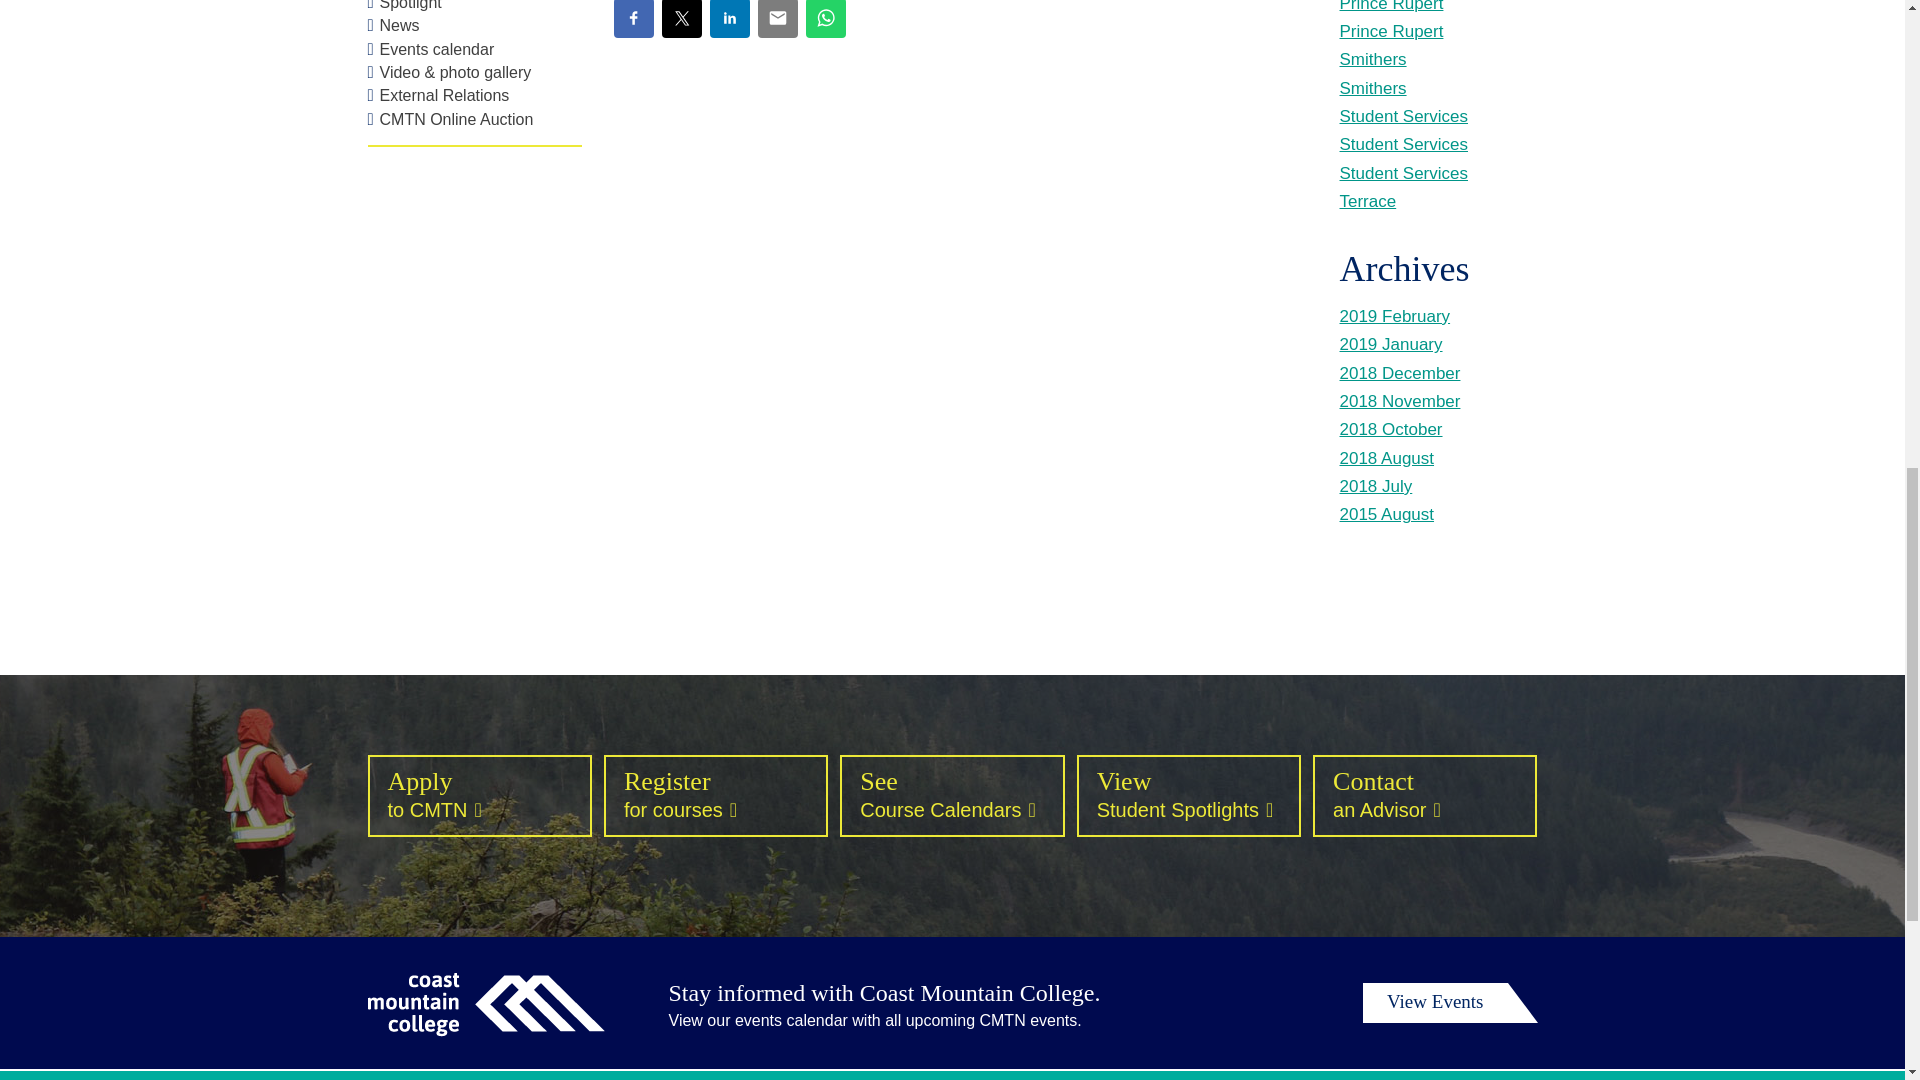 Image resolution: width=1920 pixels, height=1080 pixels. What do you see at coordinates (486, 1004) in the screenshot?
I see `footer-logo` at bounding box center [486, 1004].